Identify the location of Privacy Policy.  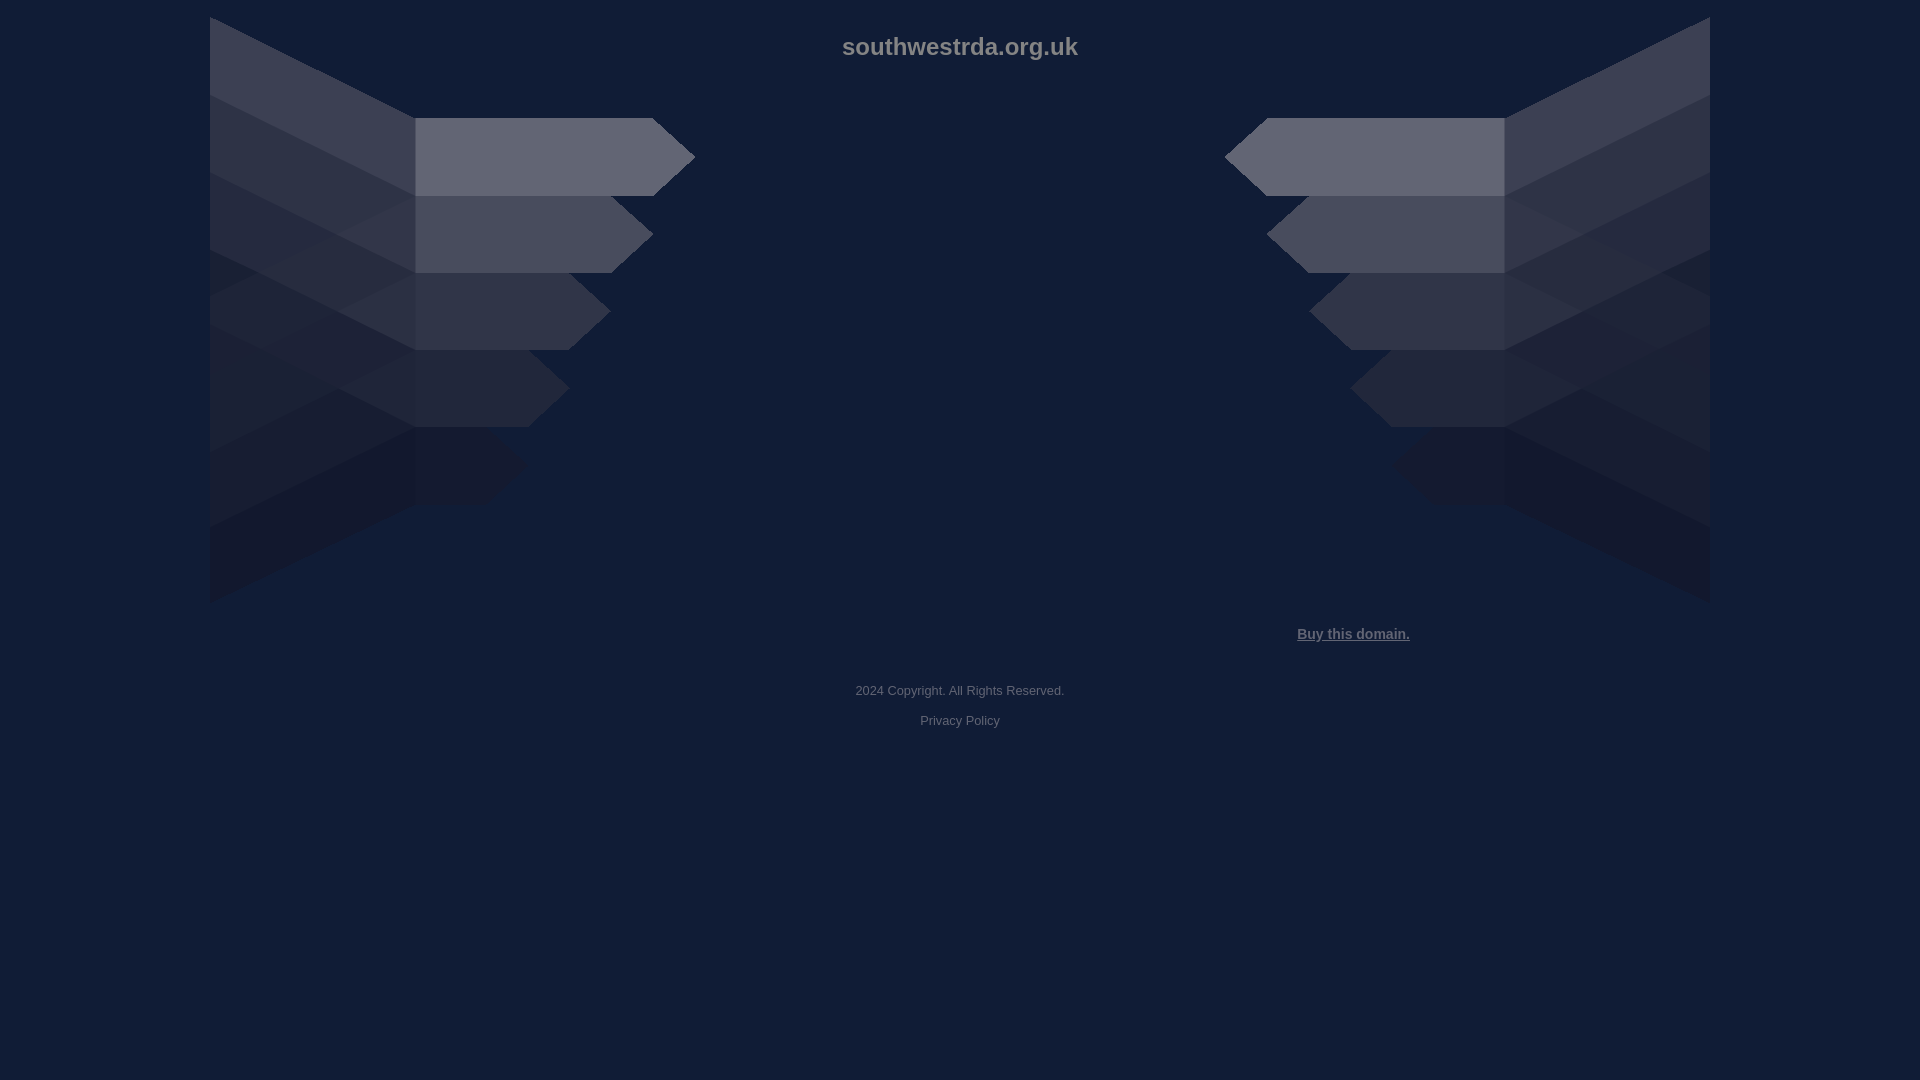
(960, 720).